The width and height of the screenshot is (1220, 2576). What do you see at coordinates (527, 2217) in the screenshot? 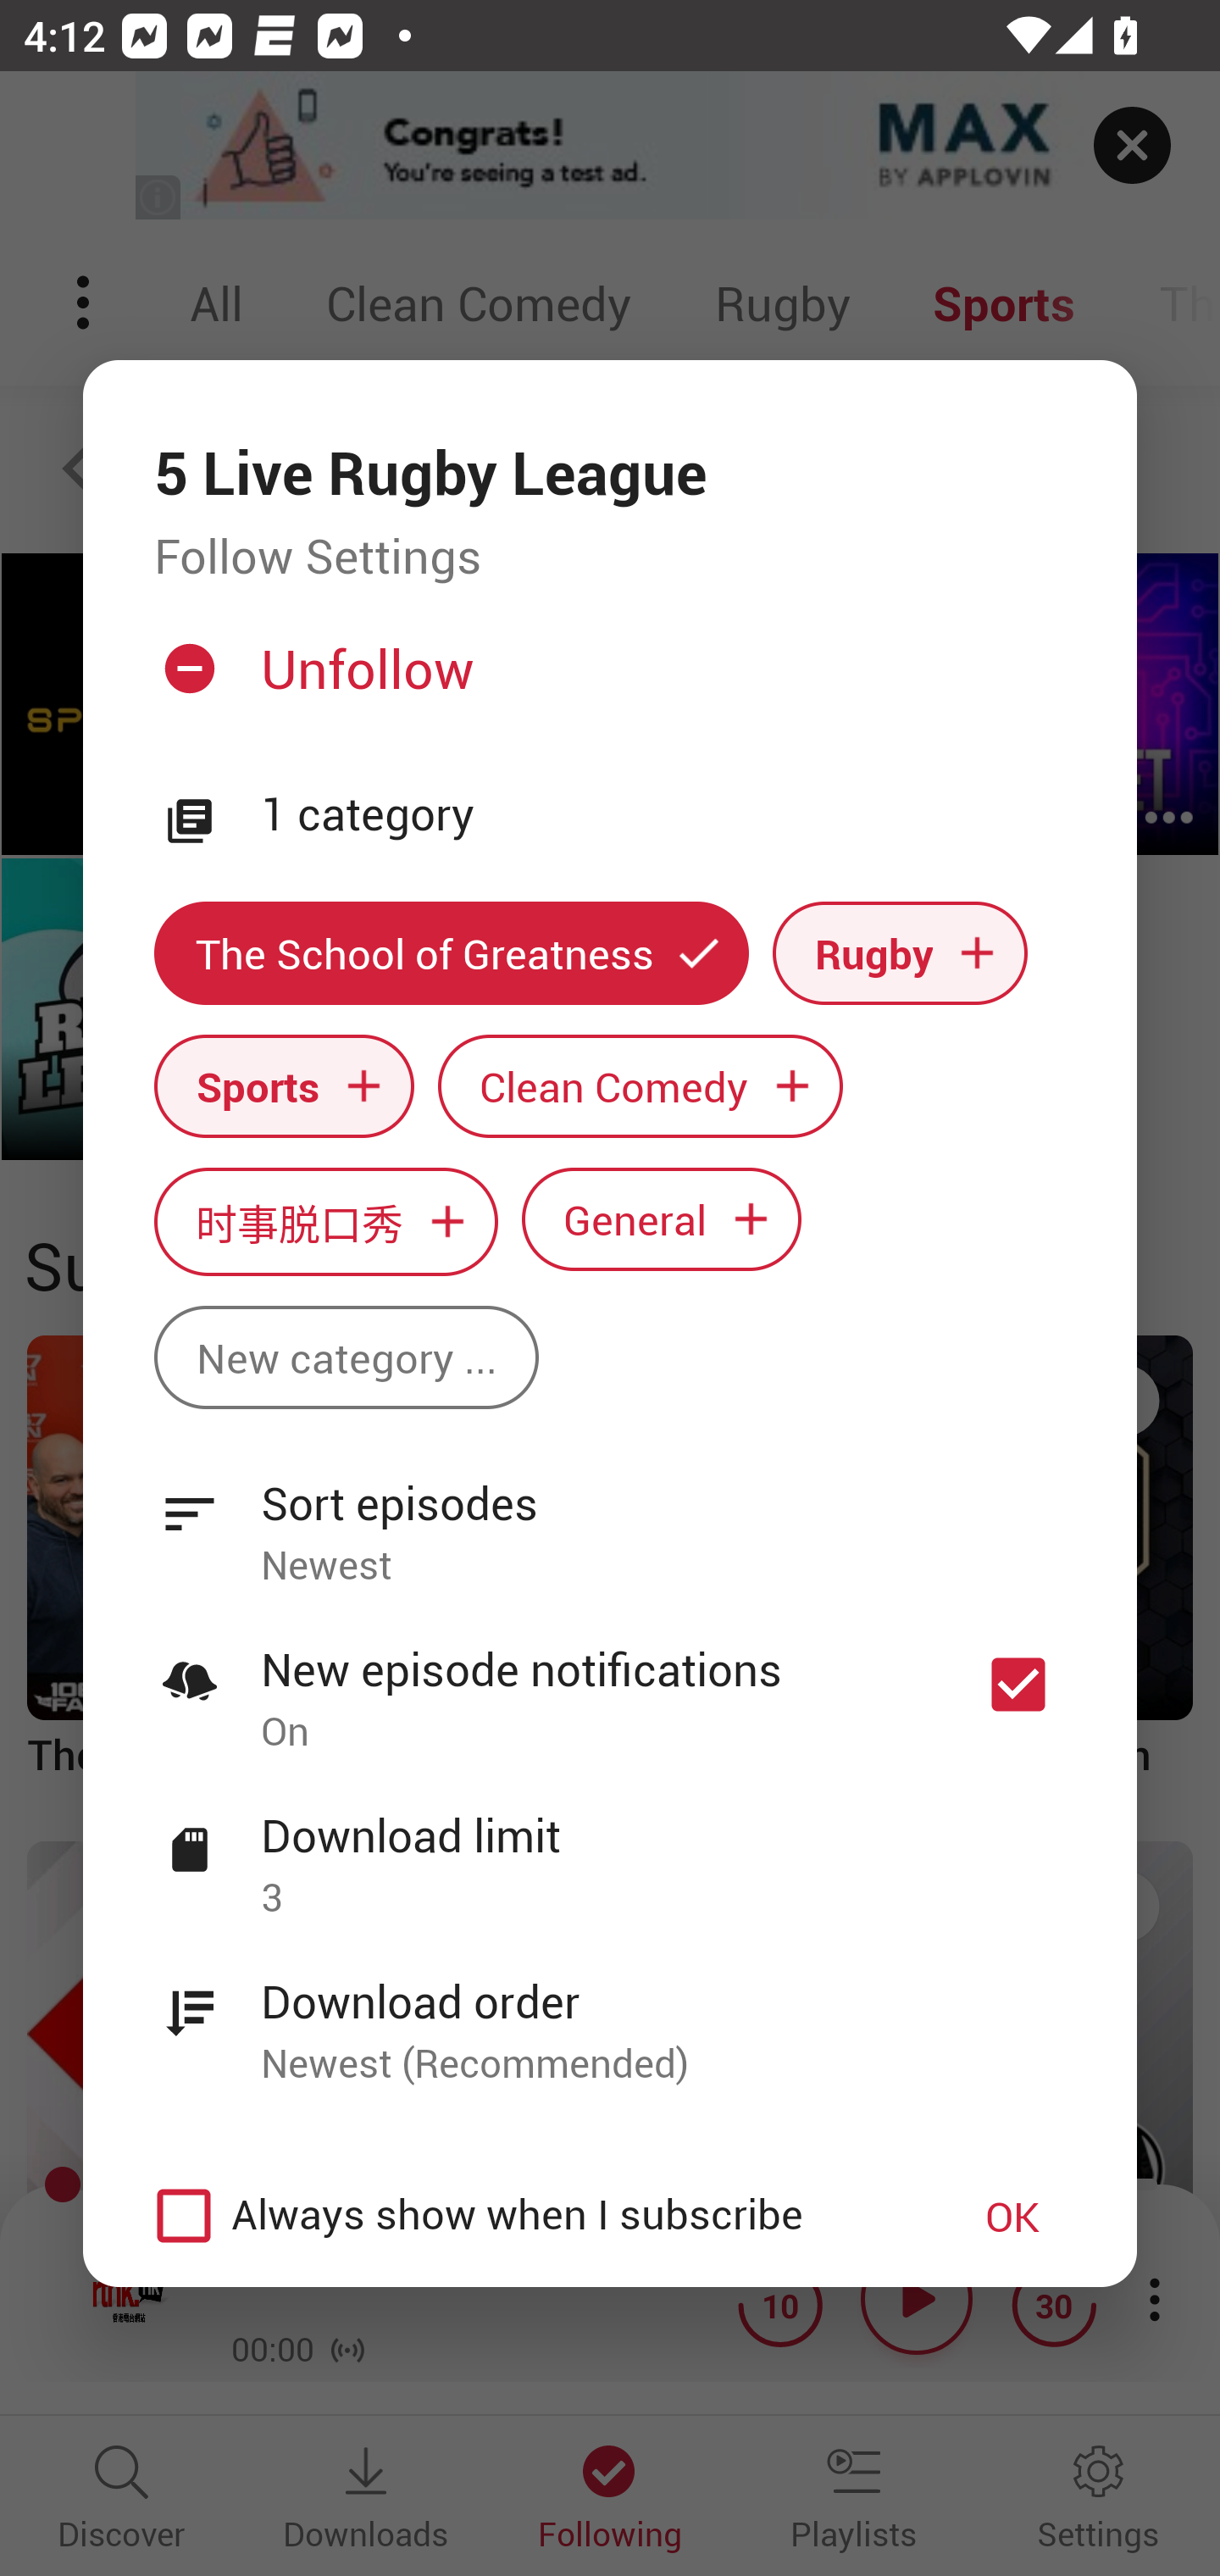
I see `Always show when I subscribe` at bounding box center [527, 2217].